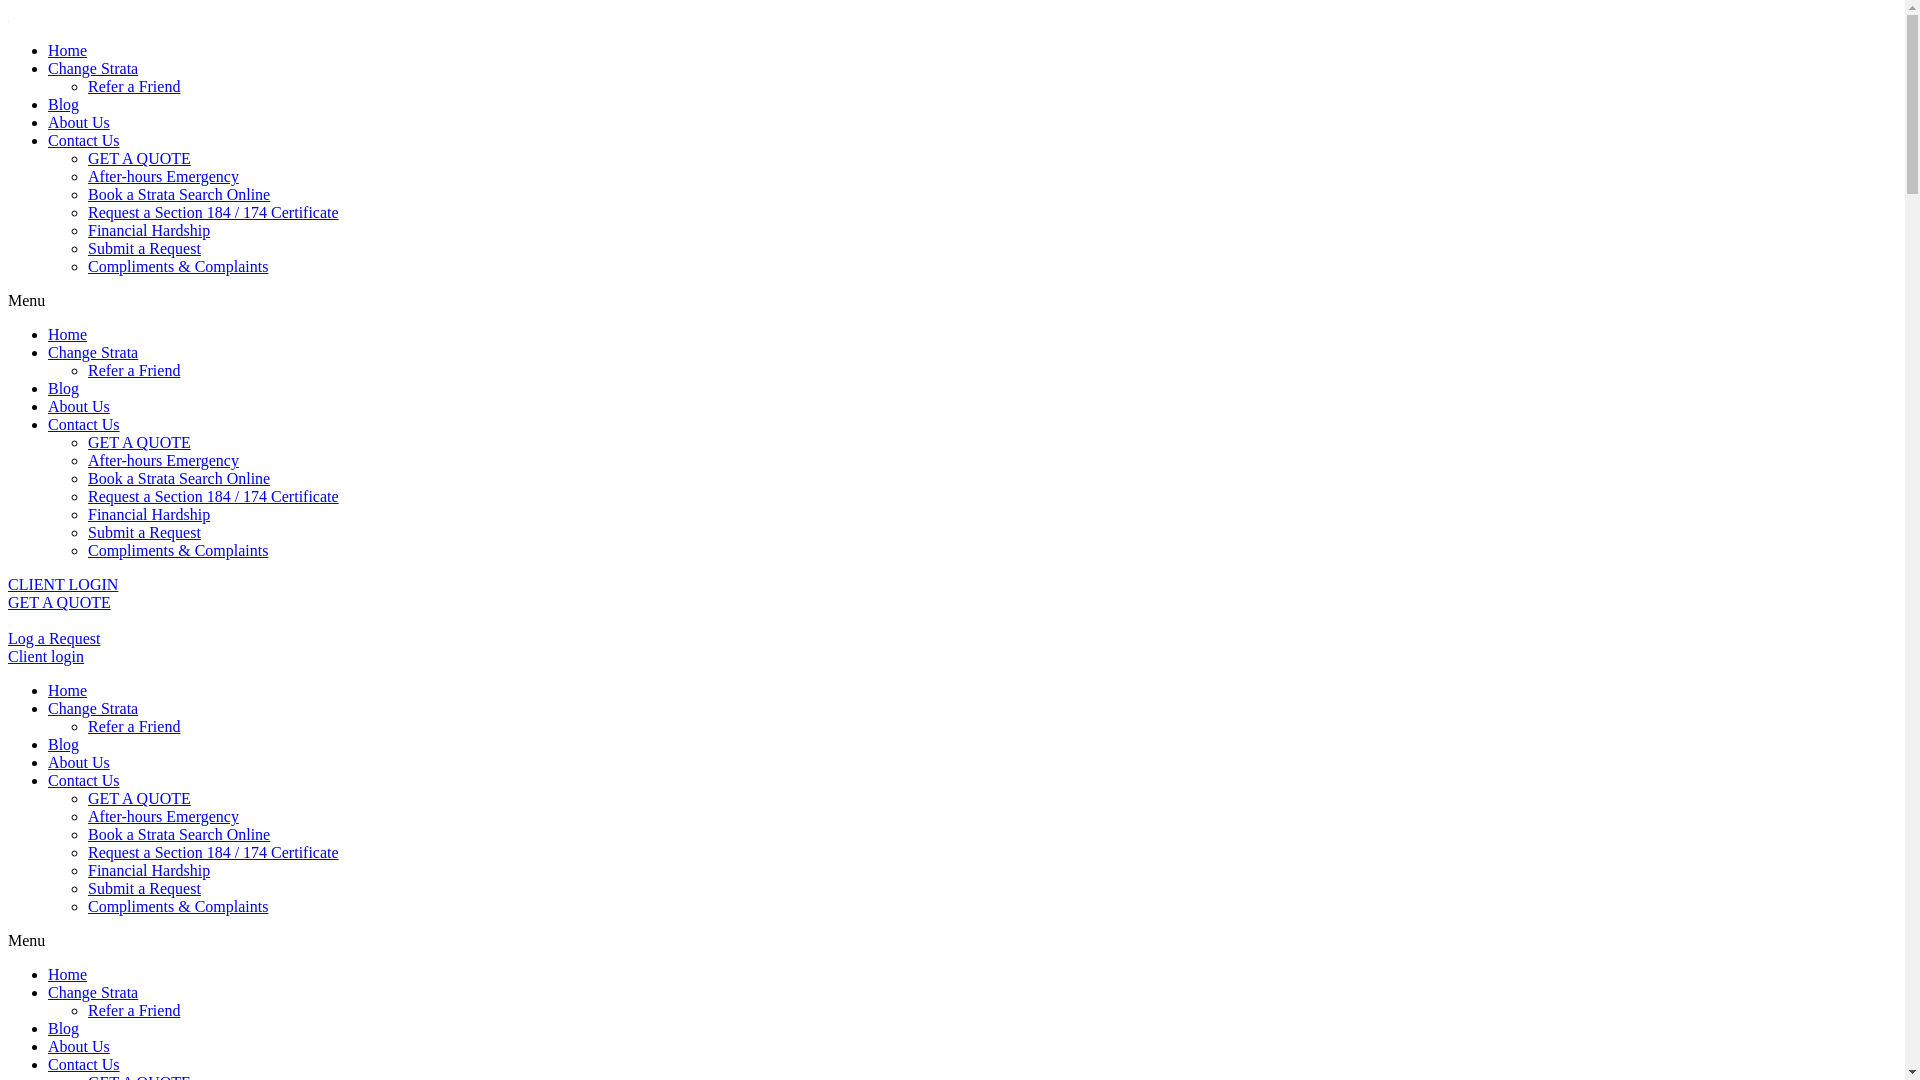 The image size is (1920, 1080). What do you see at coordinates (64, 104) in the screenshot?
I see `Blog` at bounding box center [64, 104].